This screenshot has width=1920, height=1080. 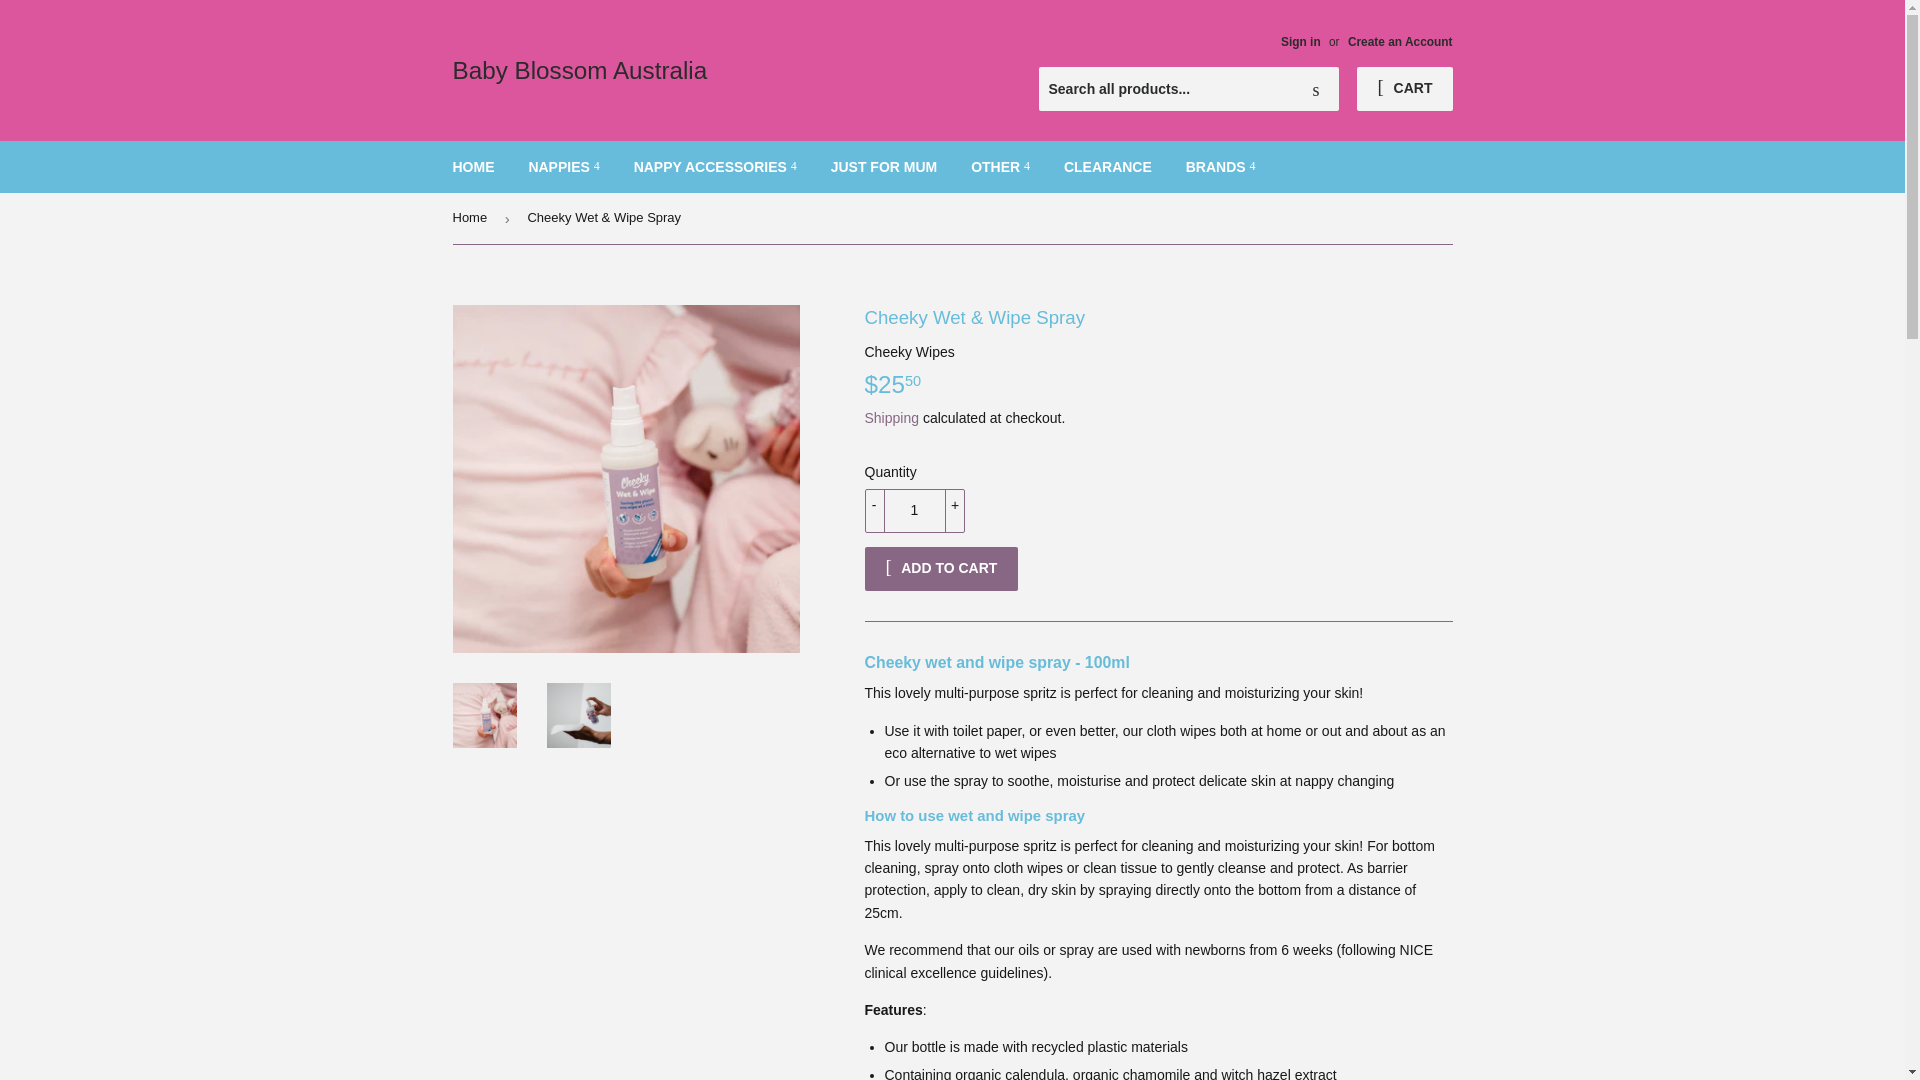 I want to click on Baby Blossom Australia, so click(x=702, y=70).